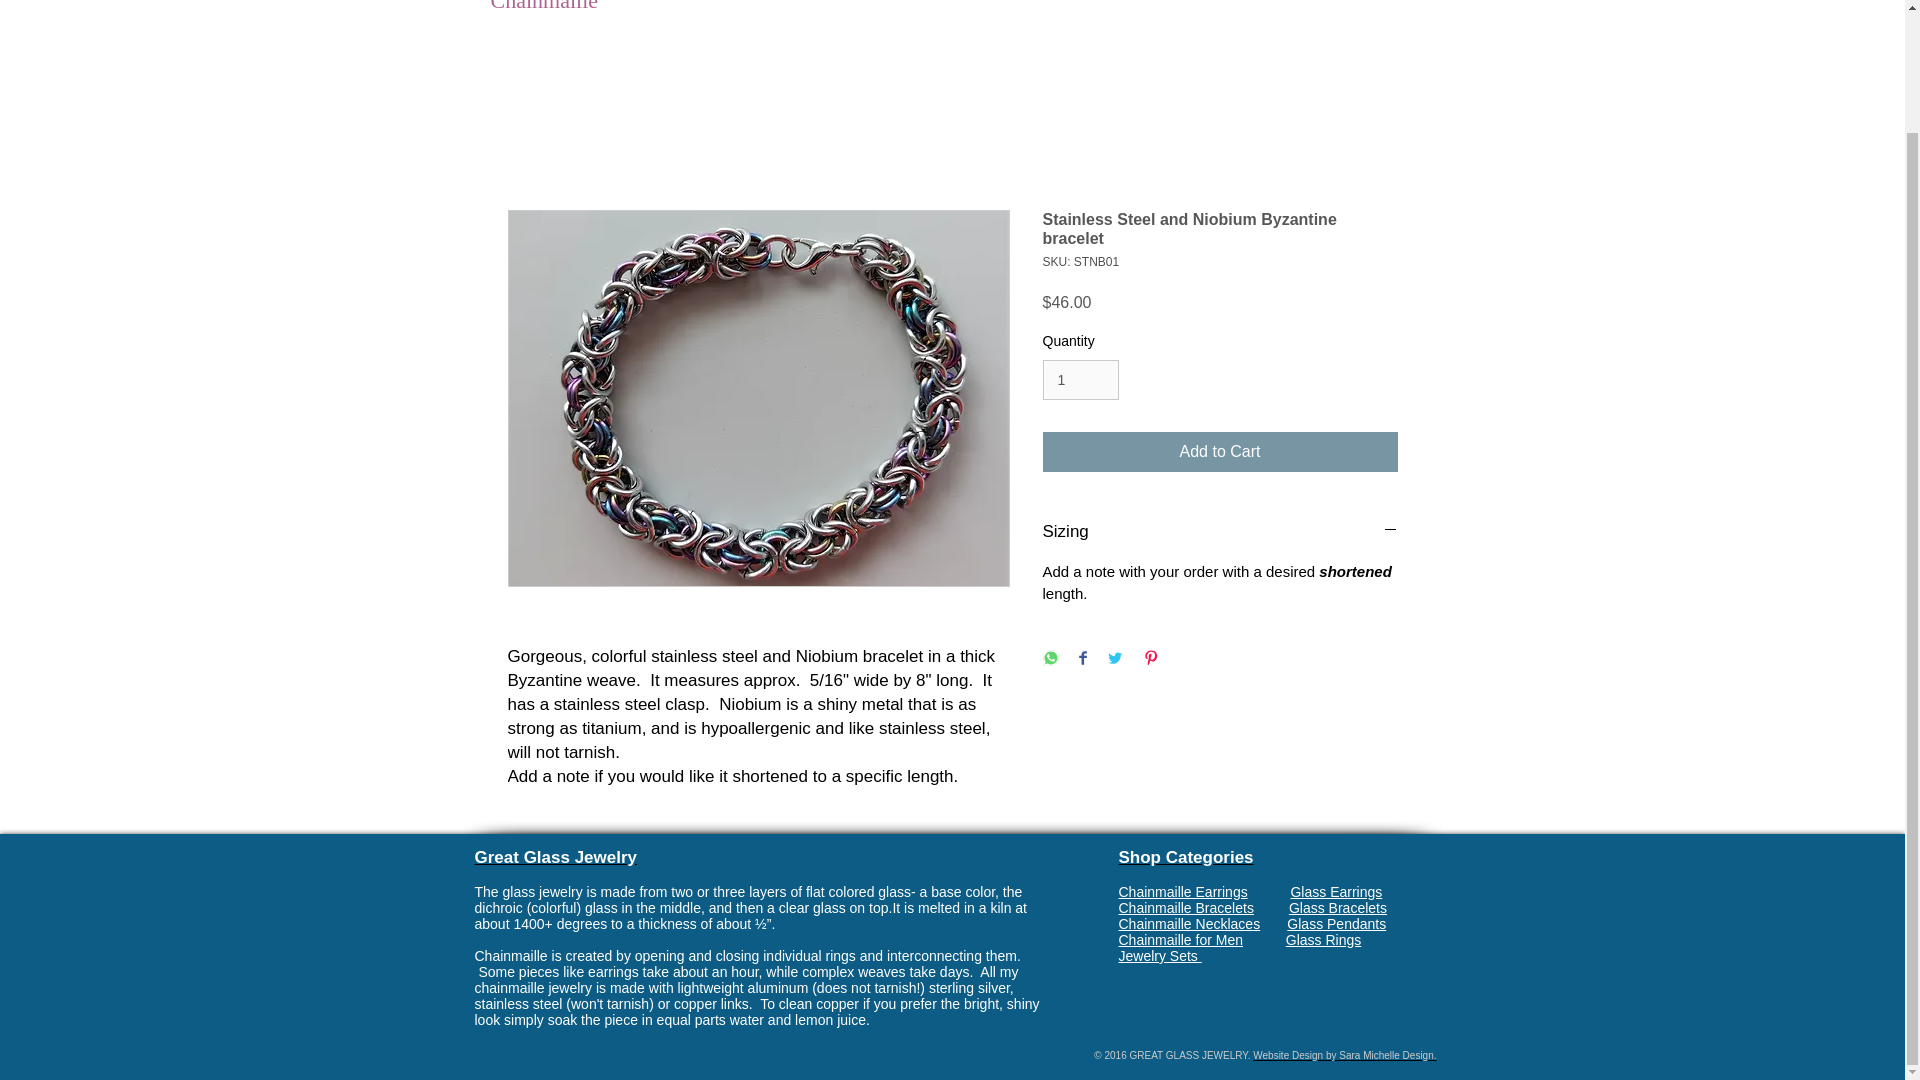 The image size is (1920, 1080). Describe the element at coordinates (1220, 452) in the screenshot. I see `Add to Cart` at that location.